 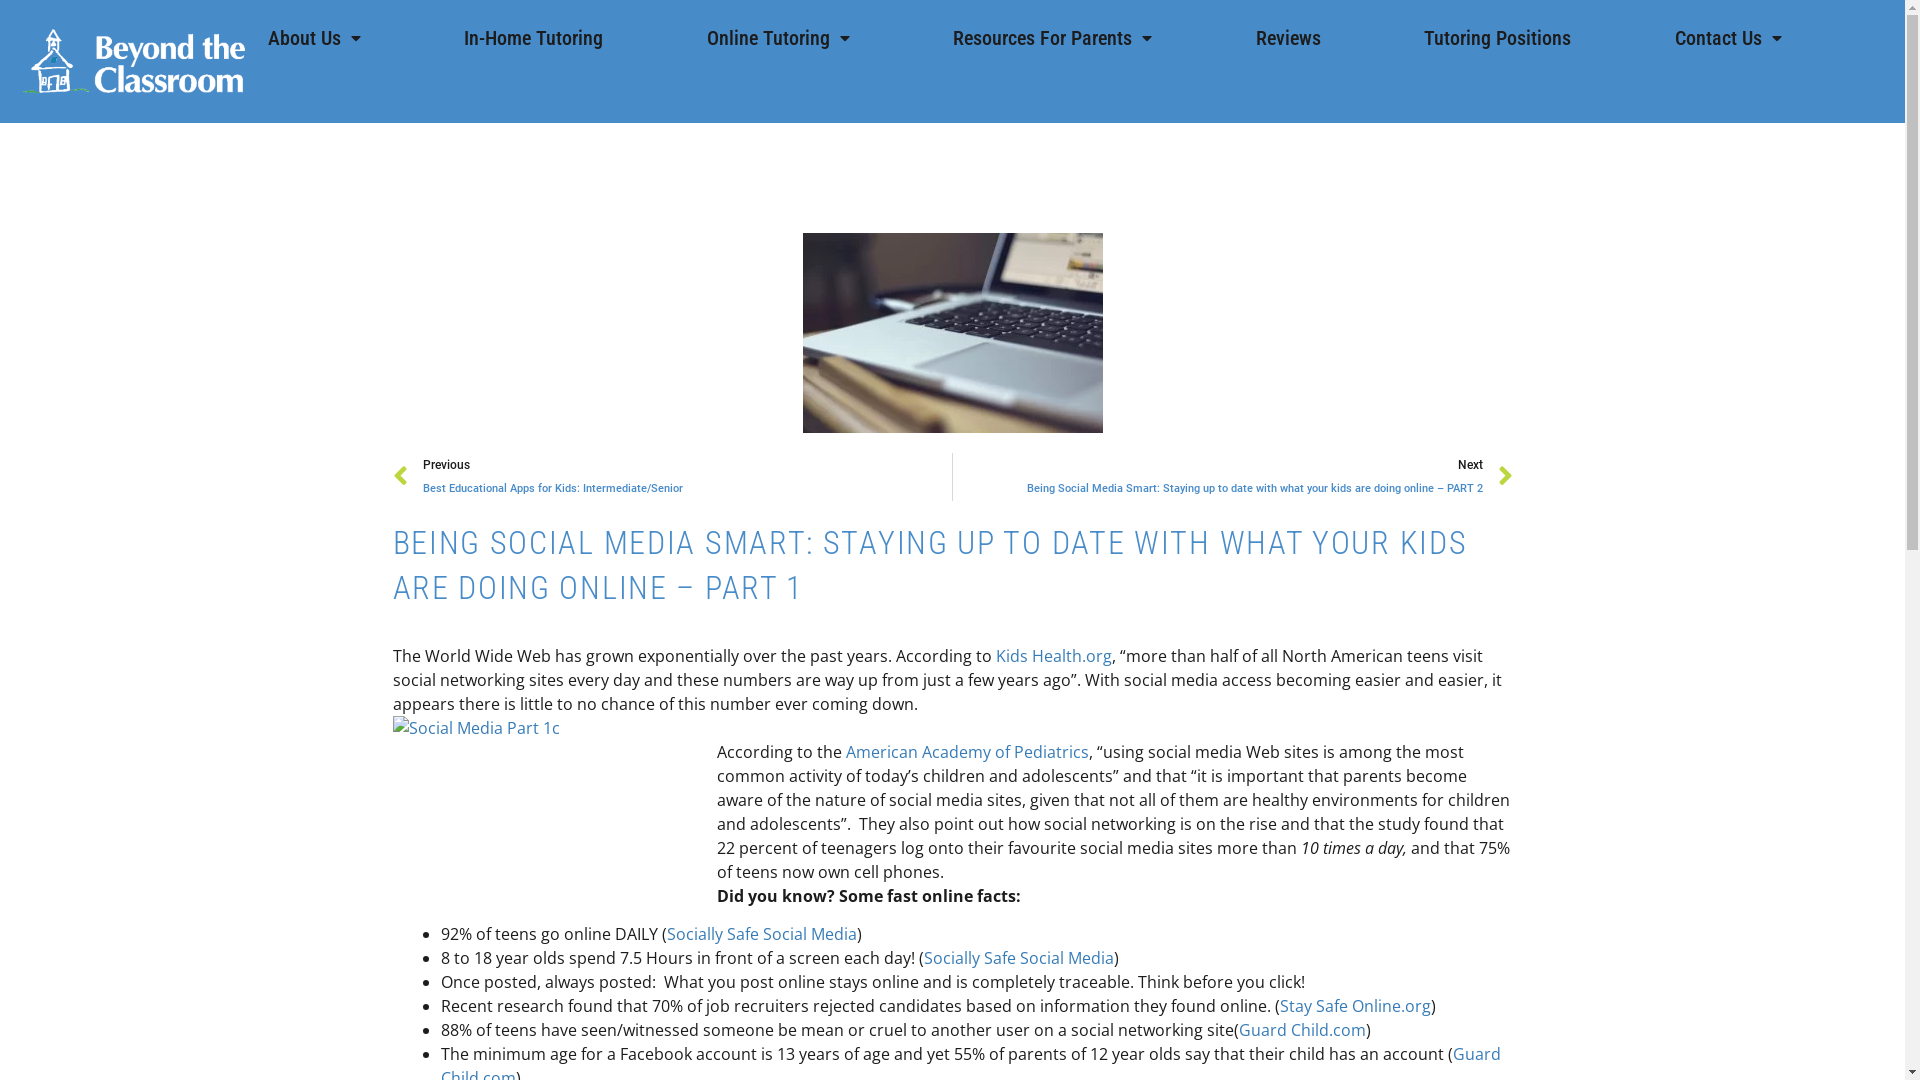 I want to click on Tutoring Positions, so click(x=1498, y=38).